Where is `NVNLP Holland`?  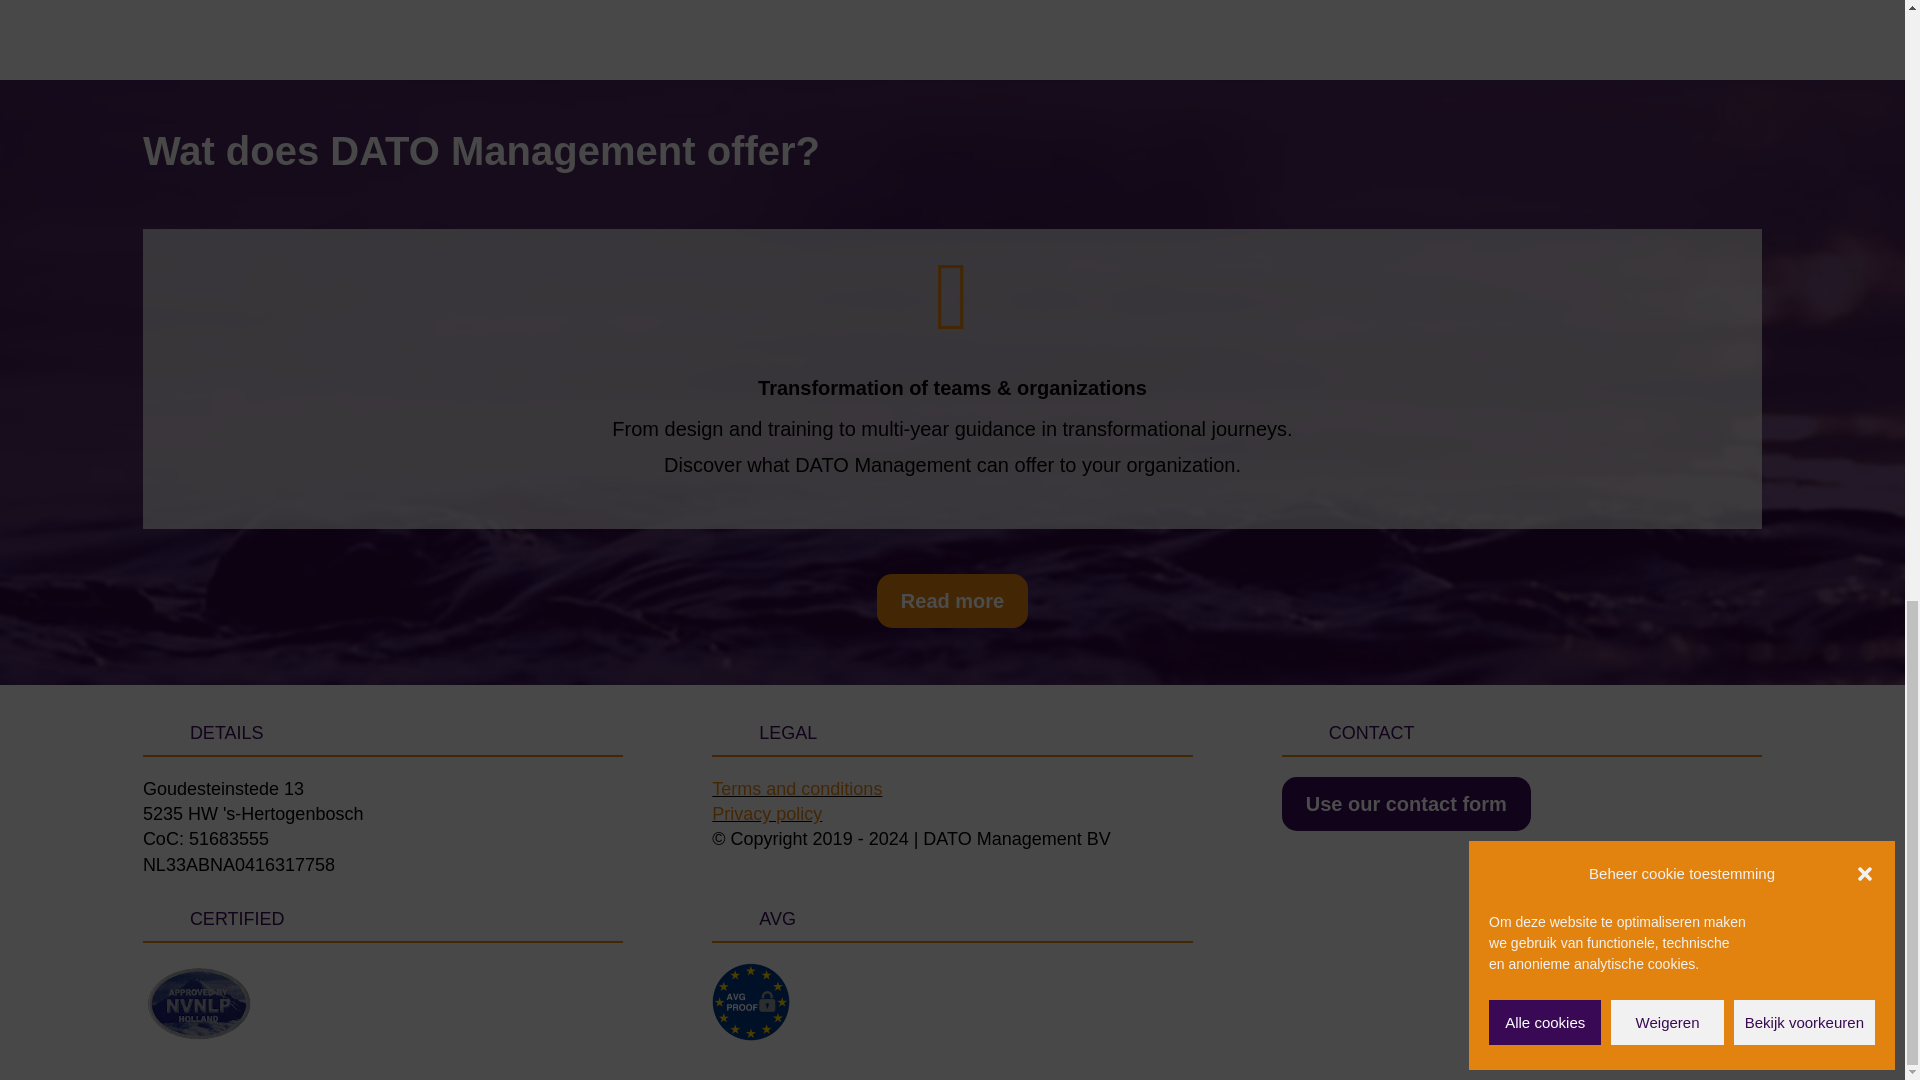 NVNLP Holland is located at coordinates (198, 1003).